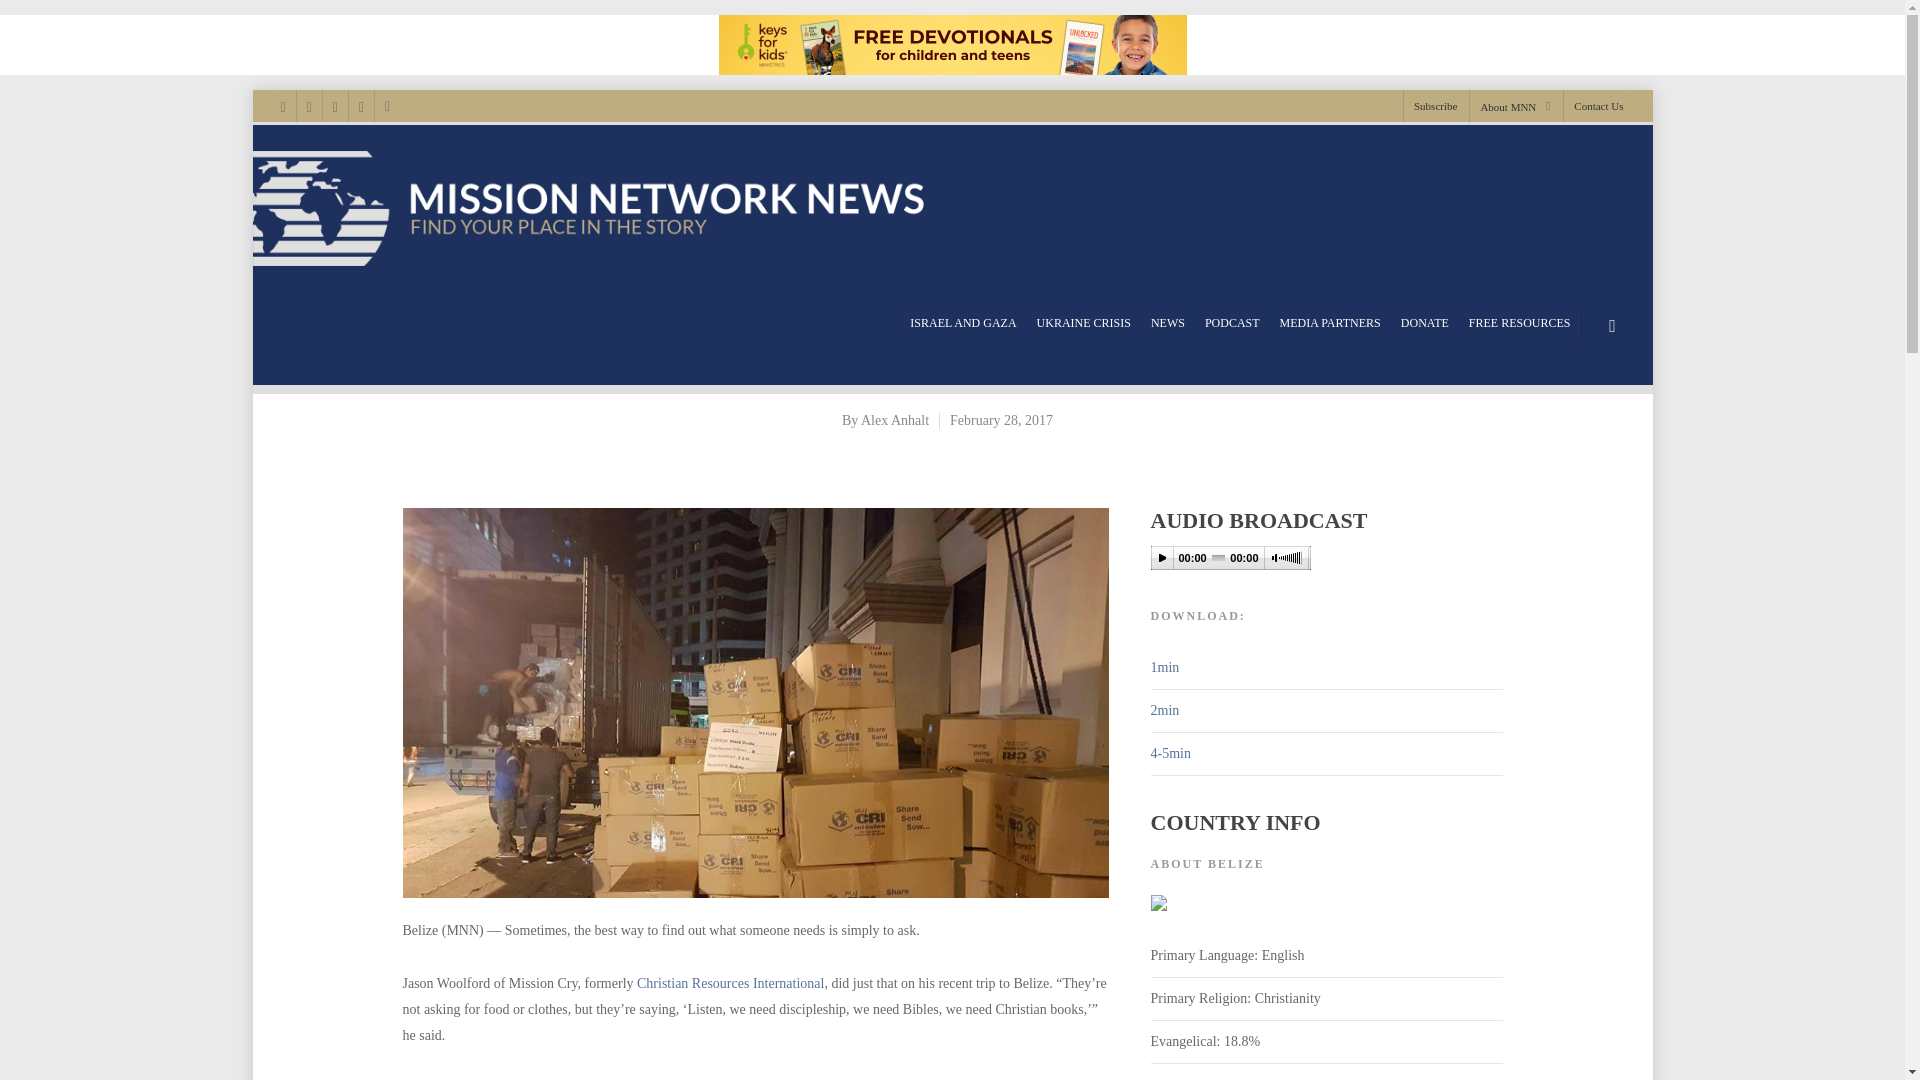 The image size is (1920, 1080). I want to click on Contact Us, so click(1592, 106).